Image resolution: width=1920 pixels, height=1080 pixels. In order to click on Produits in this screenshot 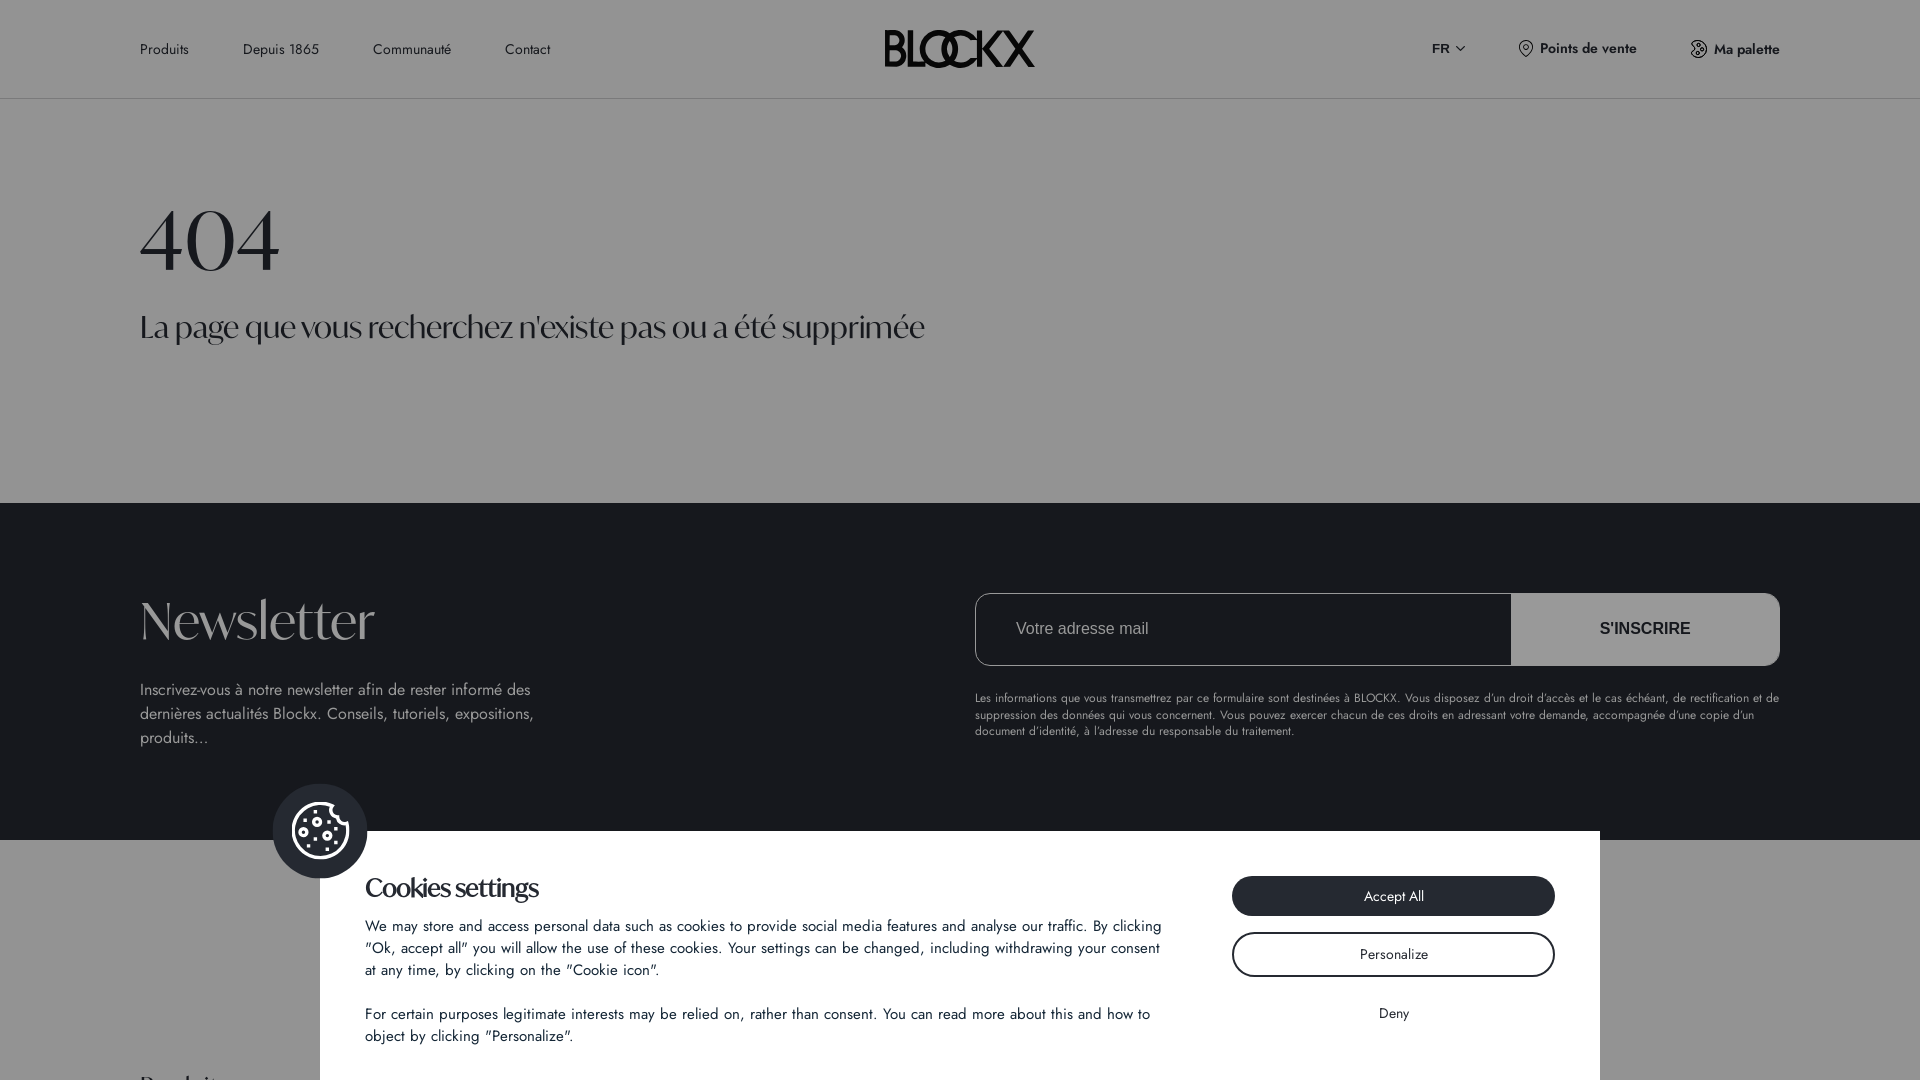, I will do `click(164, 48)`.